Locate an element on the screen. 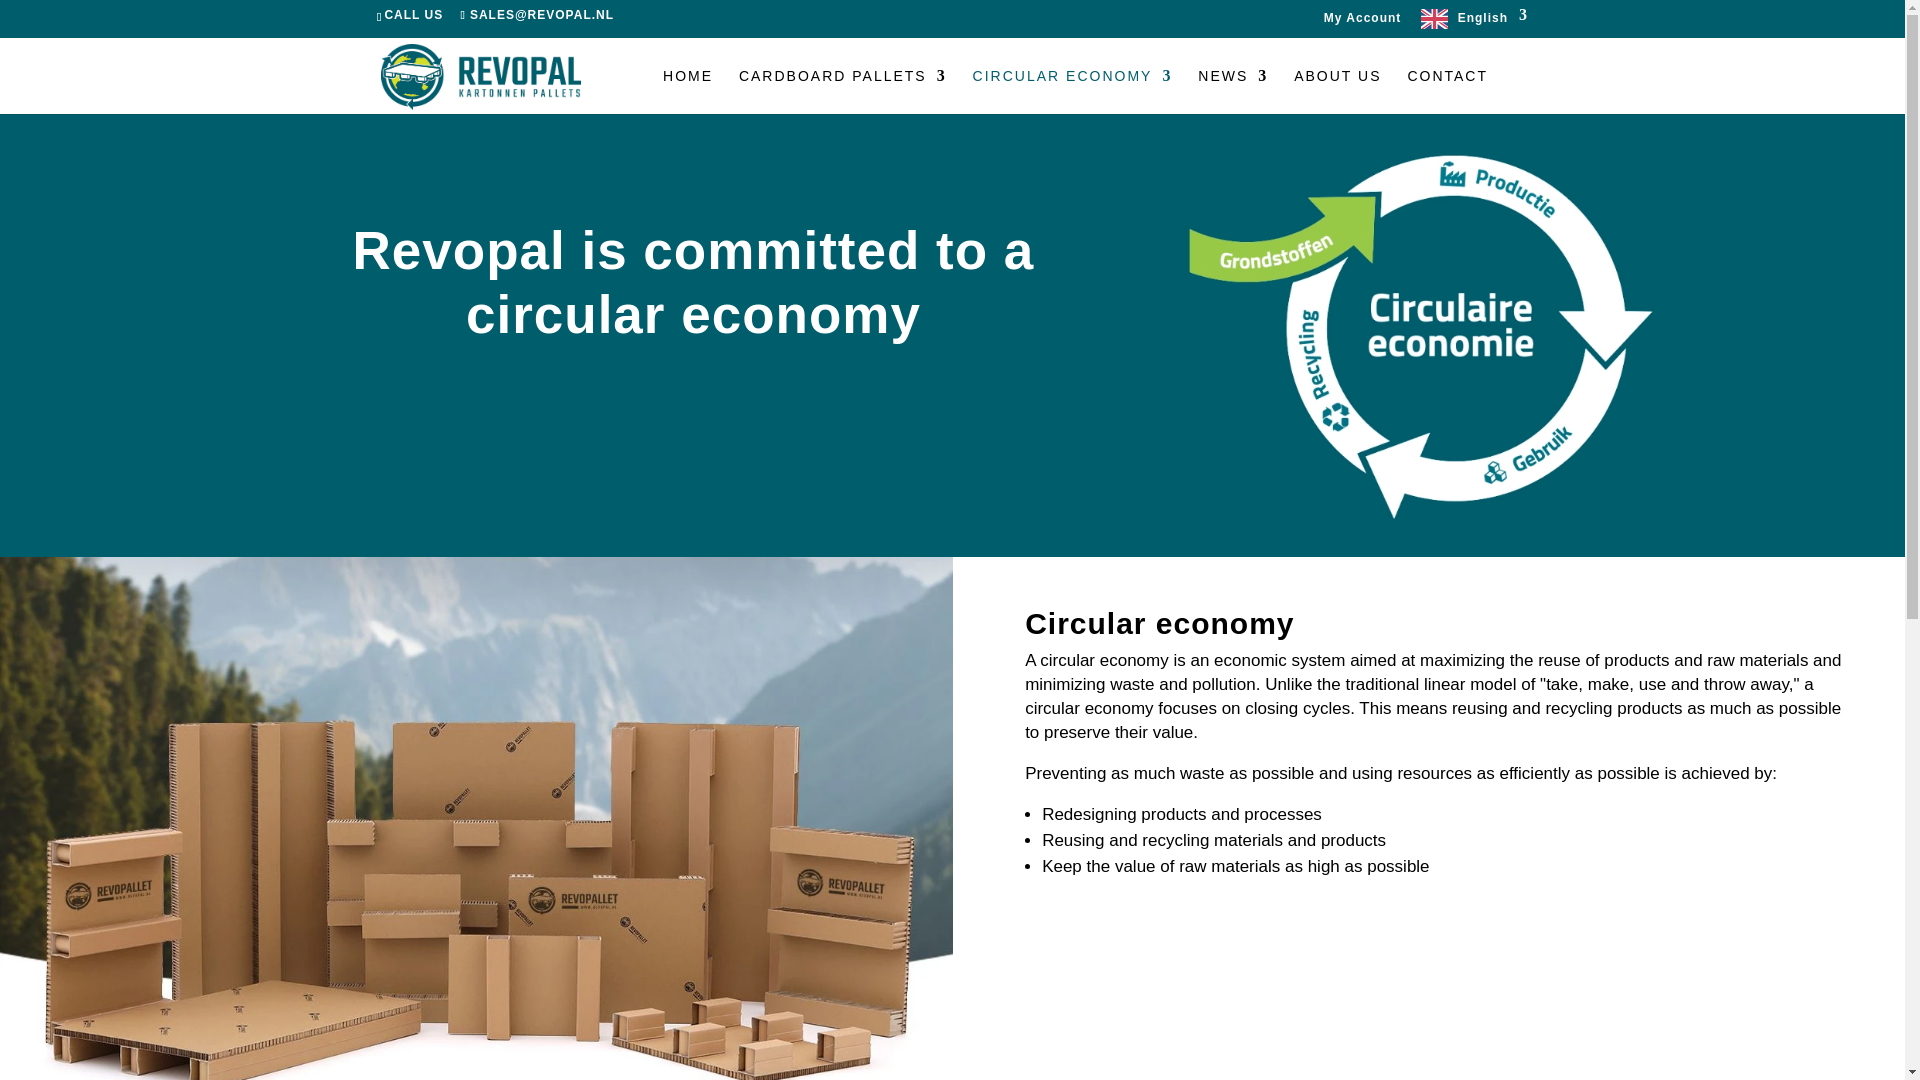  CARDBOARD PALLETS is located at coordinates (842, 92).